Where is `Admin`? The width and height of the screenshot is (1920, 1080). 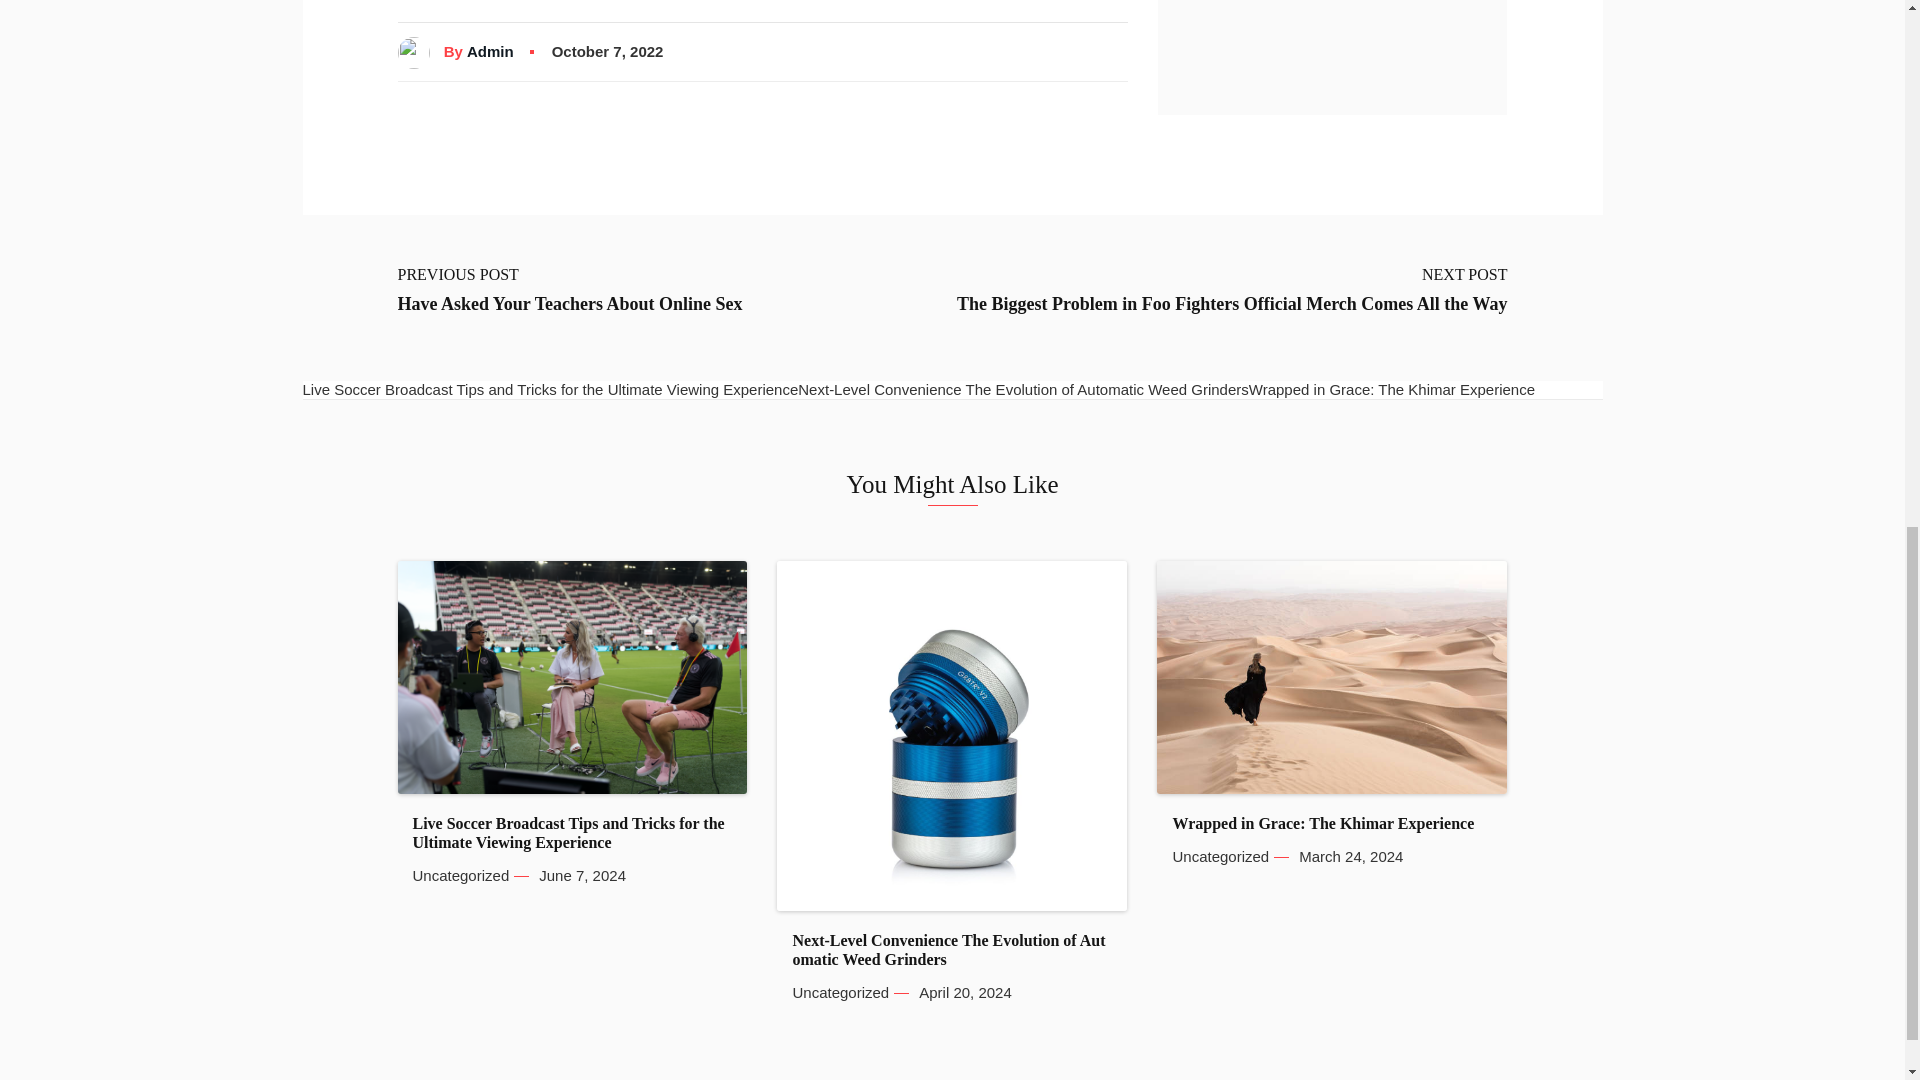 Admin is located at coordinates (490, 52).